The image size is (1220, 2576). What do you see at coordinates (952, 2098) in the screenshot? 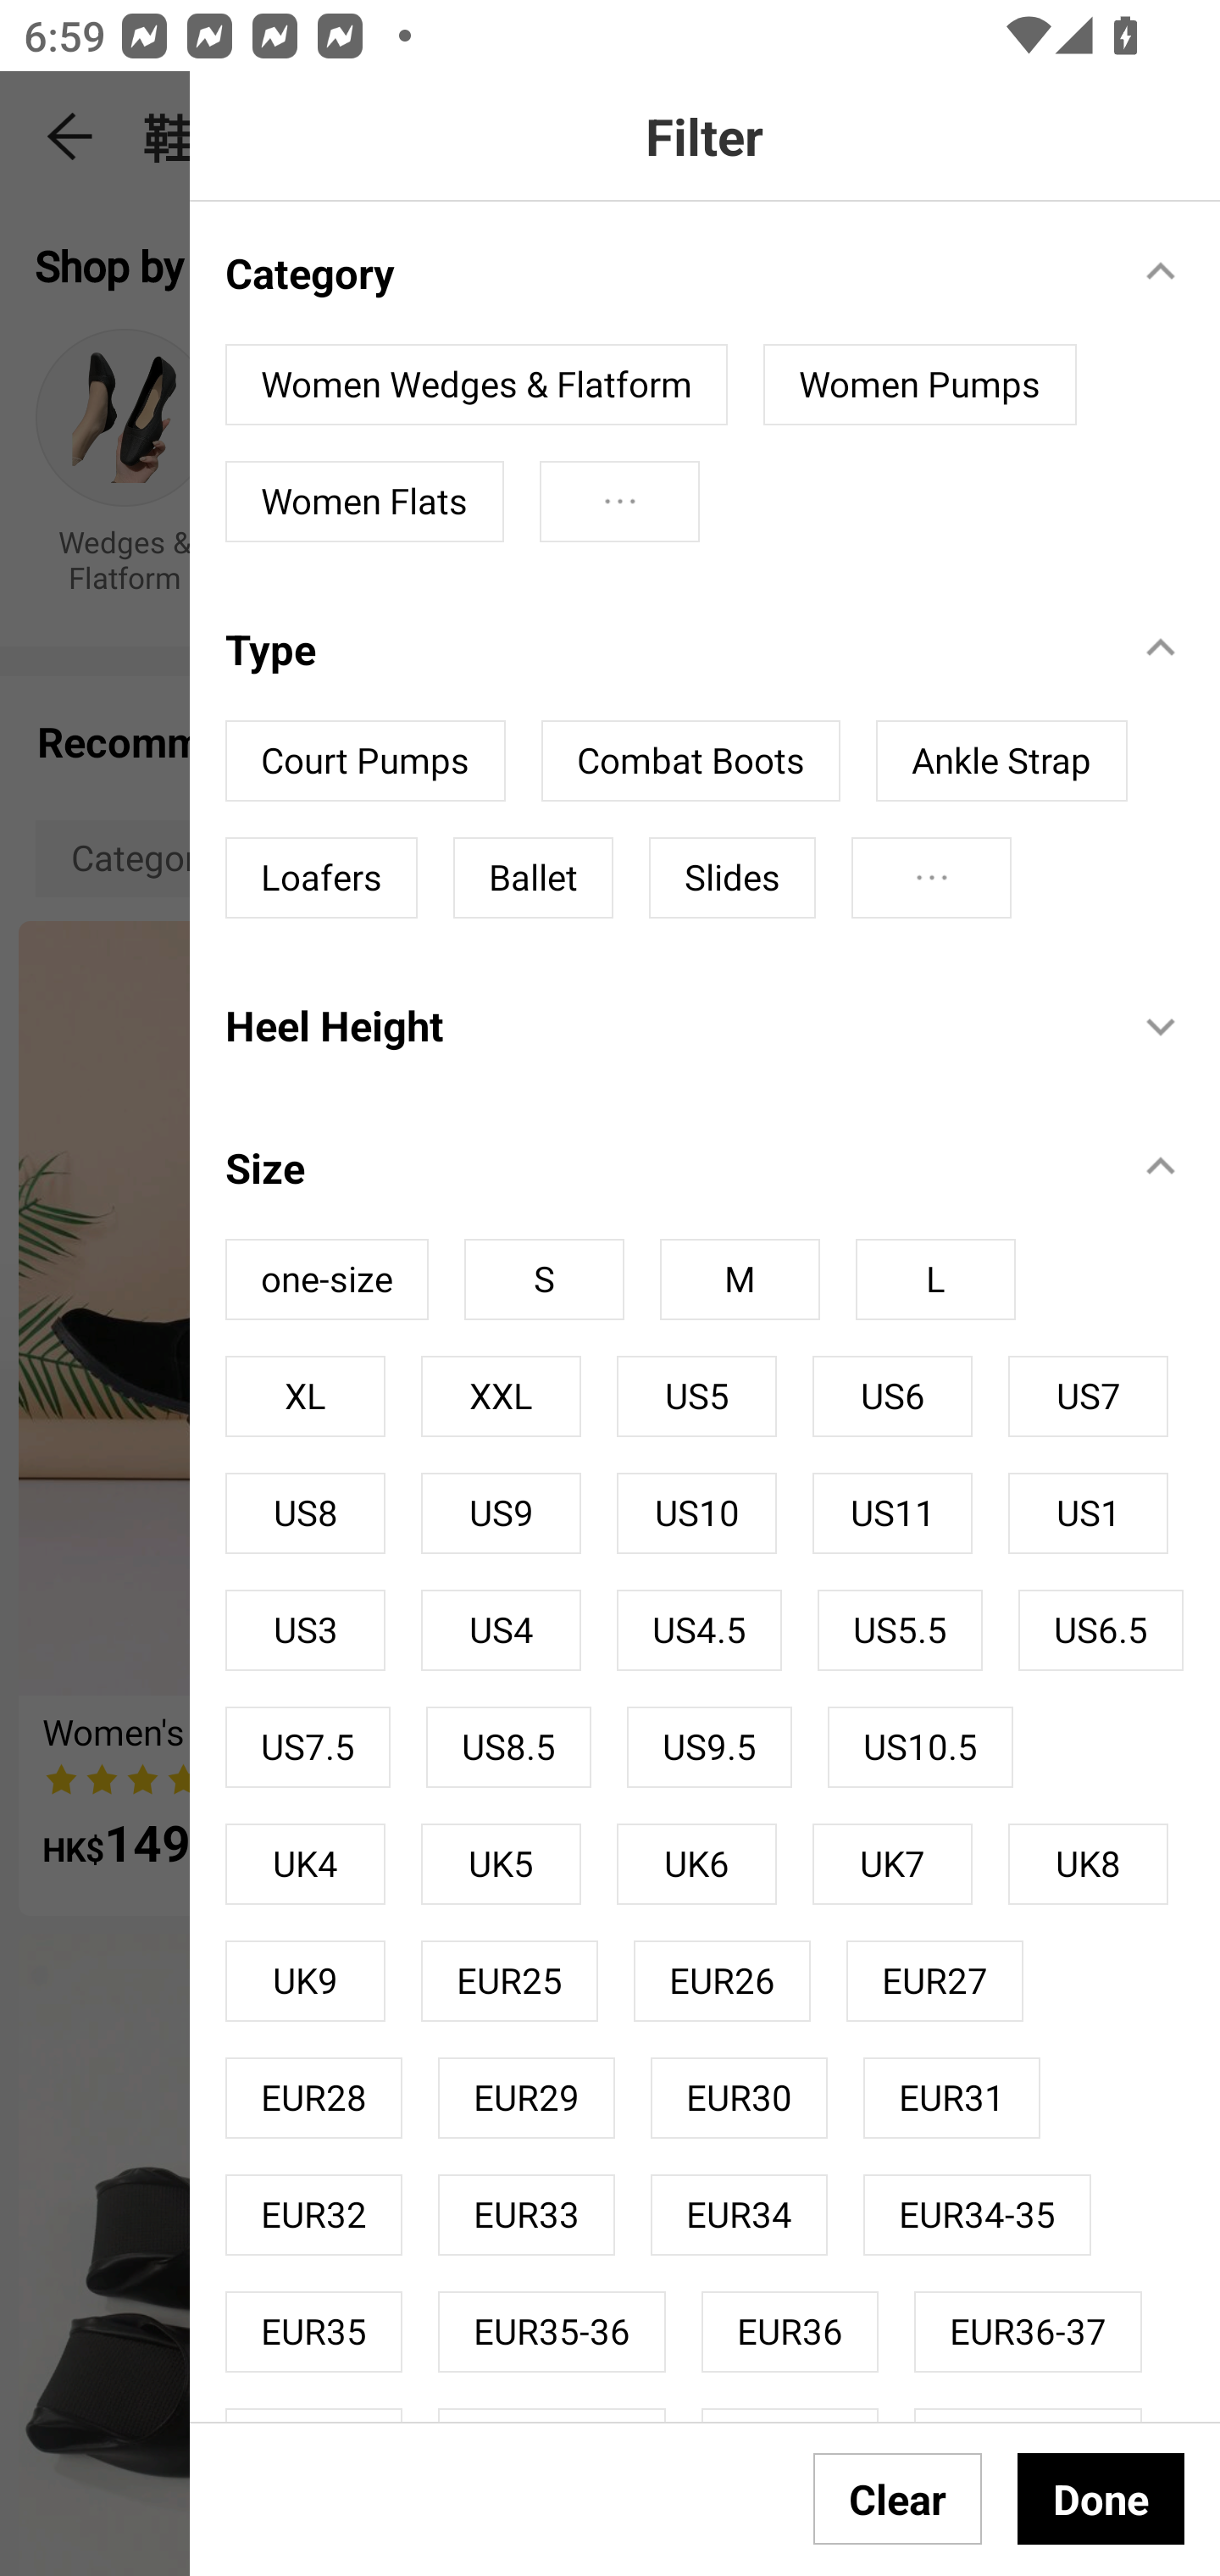
I see `EUR31` at bounding box center [952, 2098].